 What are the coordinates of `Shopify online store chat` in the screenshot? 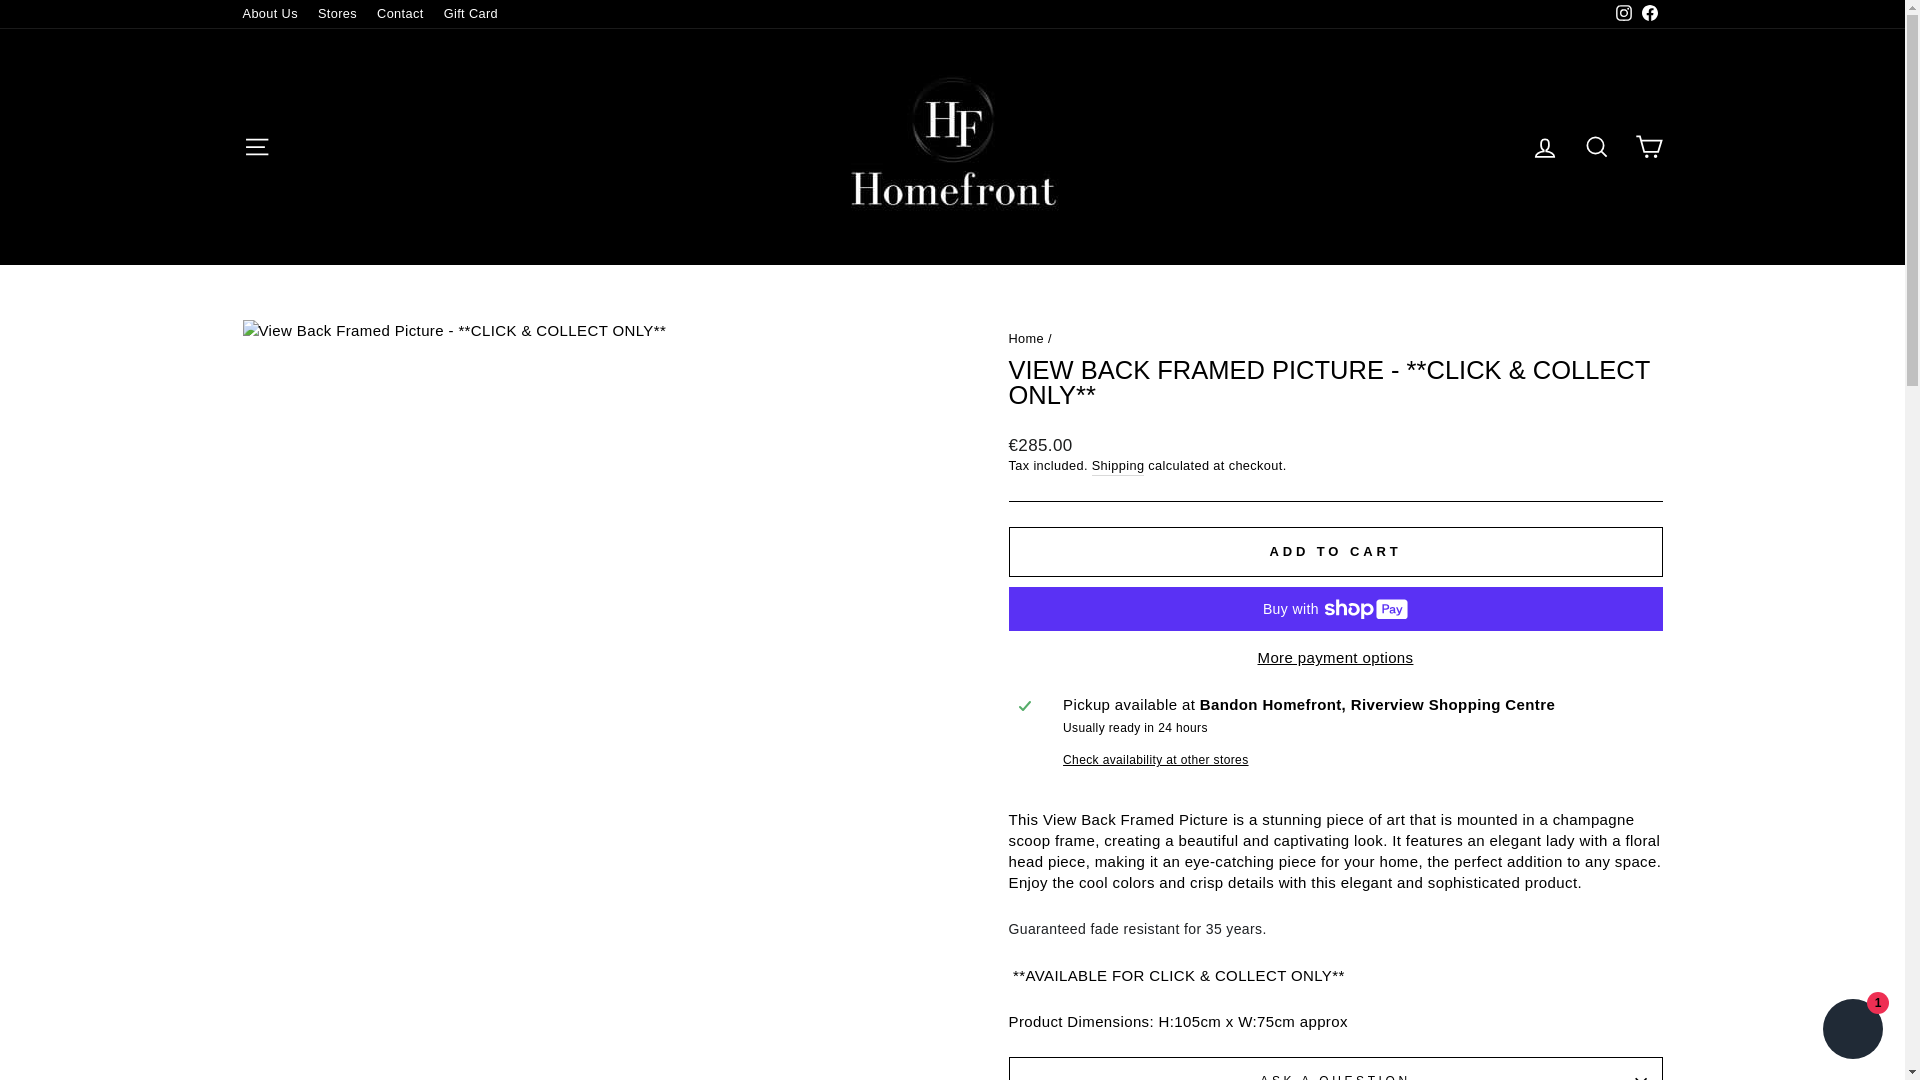 It's located at (1852, 1031).